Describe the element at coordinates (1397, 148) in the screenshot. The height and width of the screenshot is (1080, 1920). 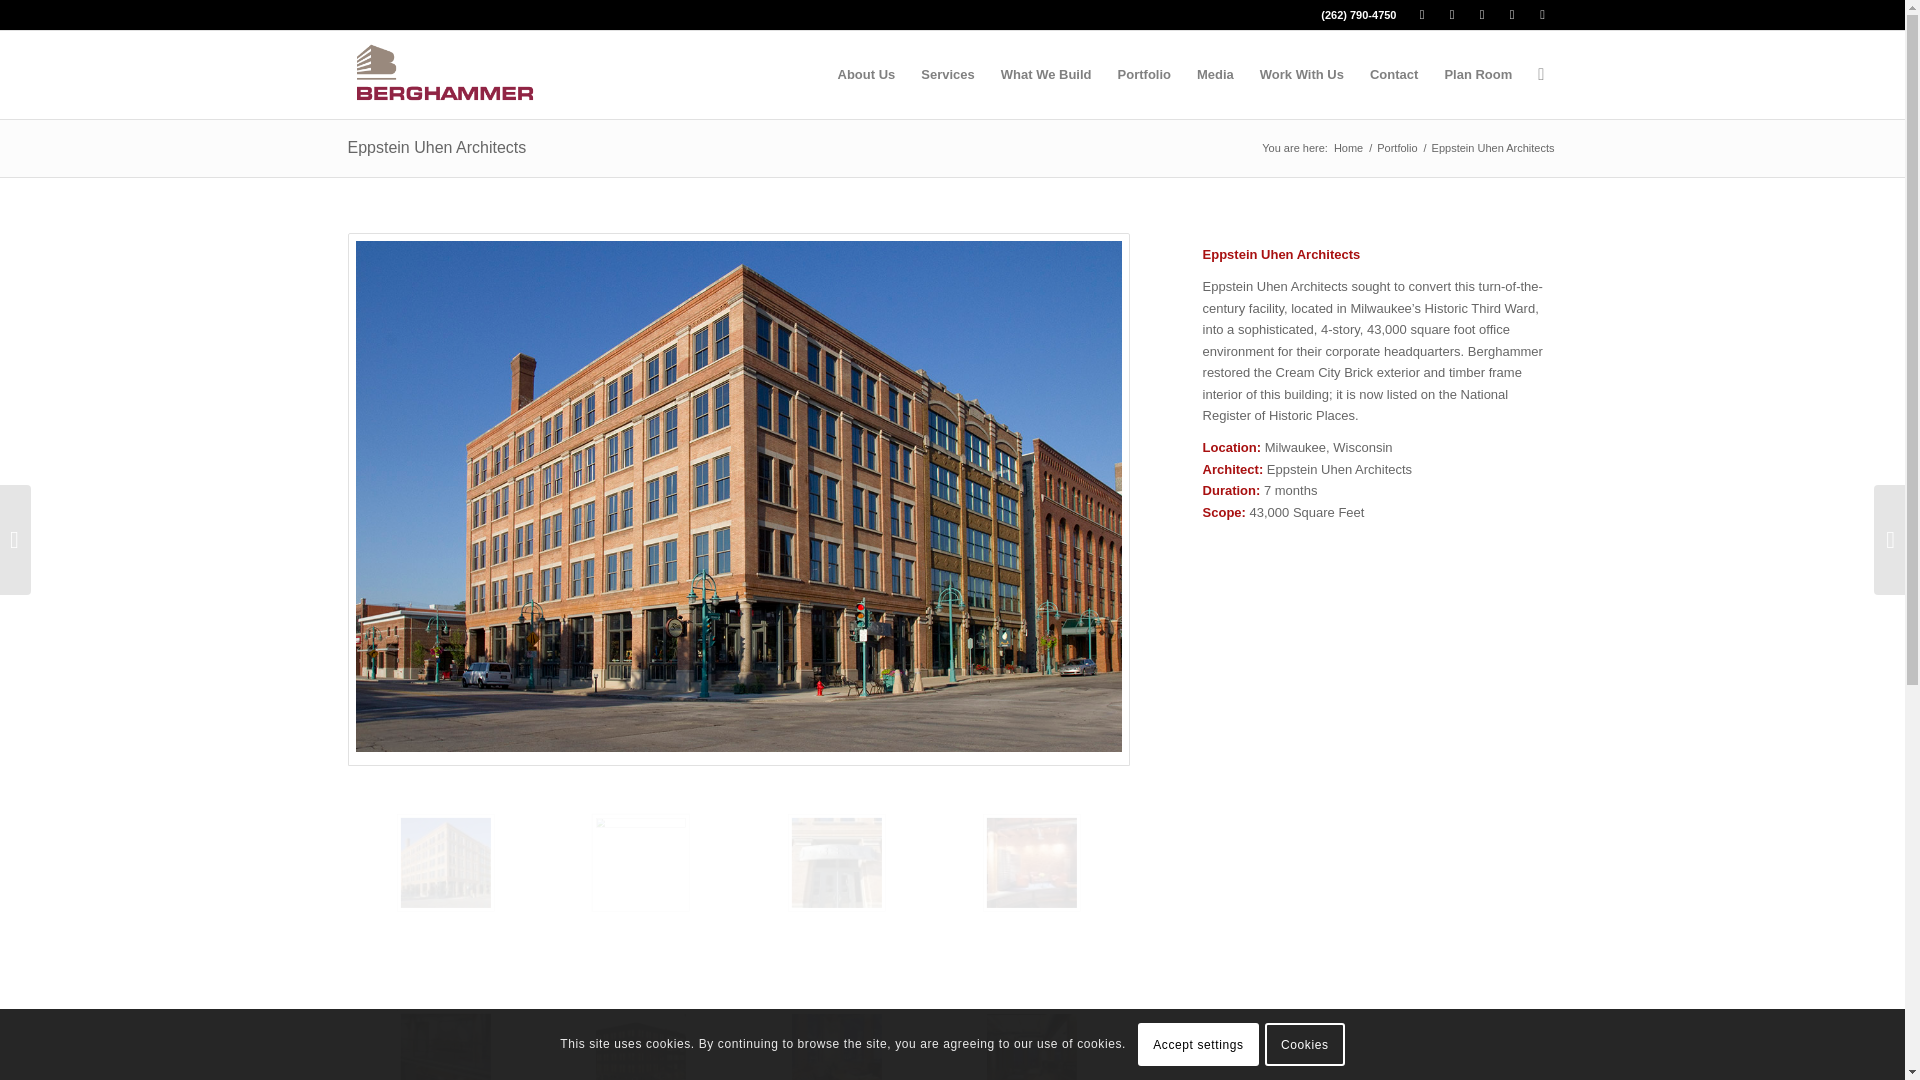
I see `Portfolio` at that location.